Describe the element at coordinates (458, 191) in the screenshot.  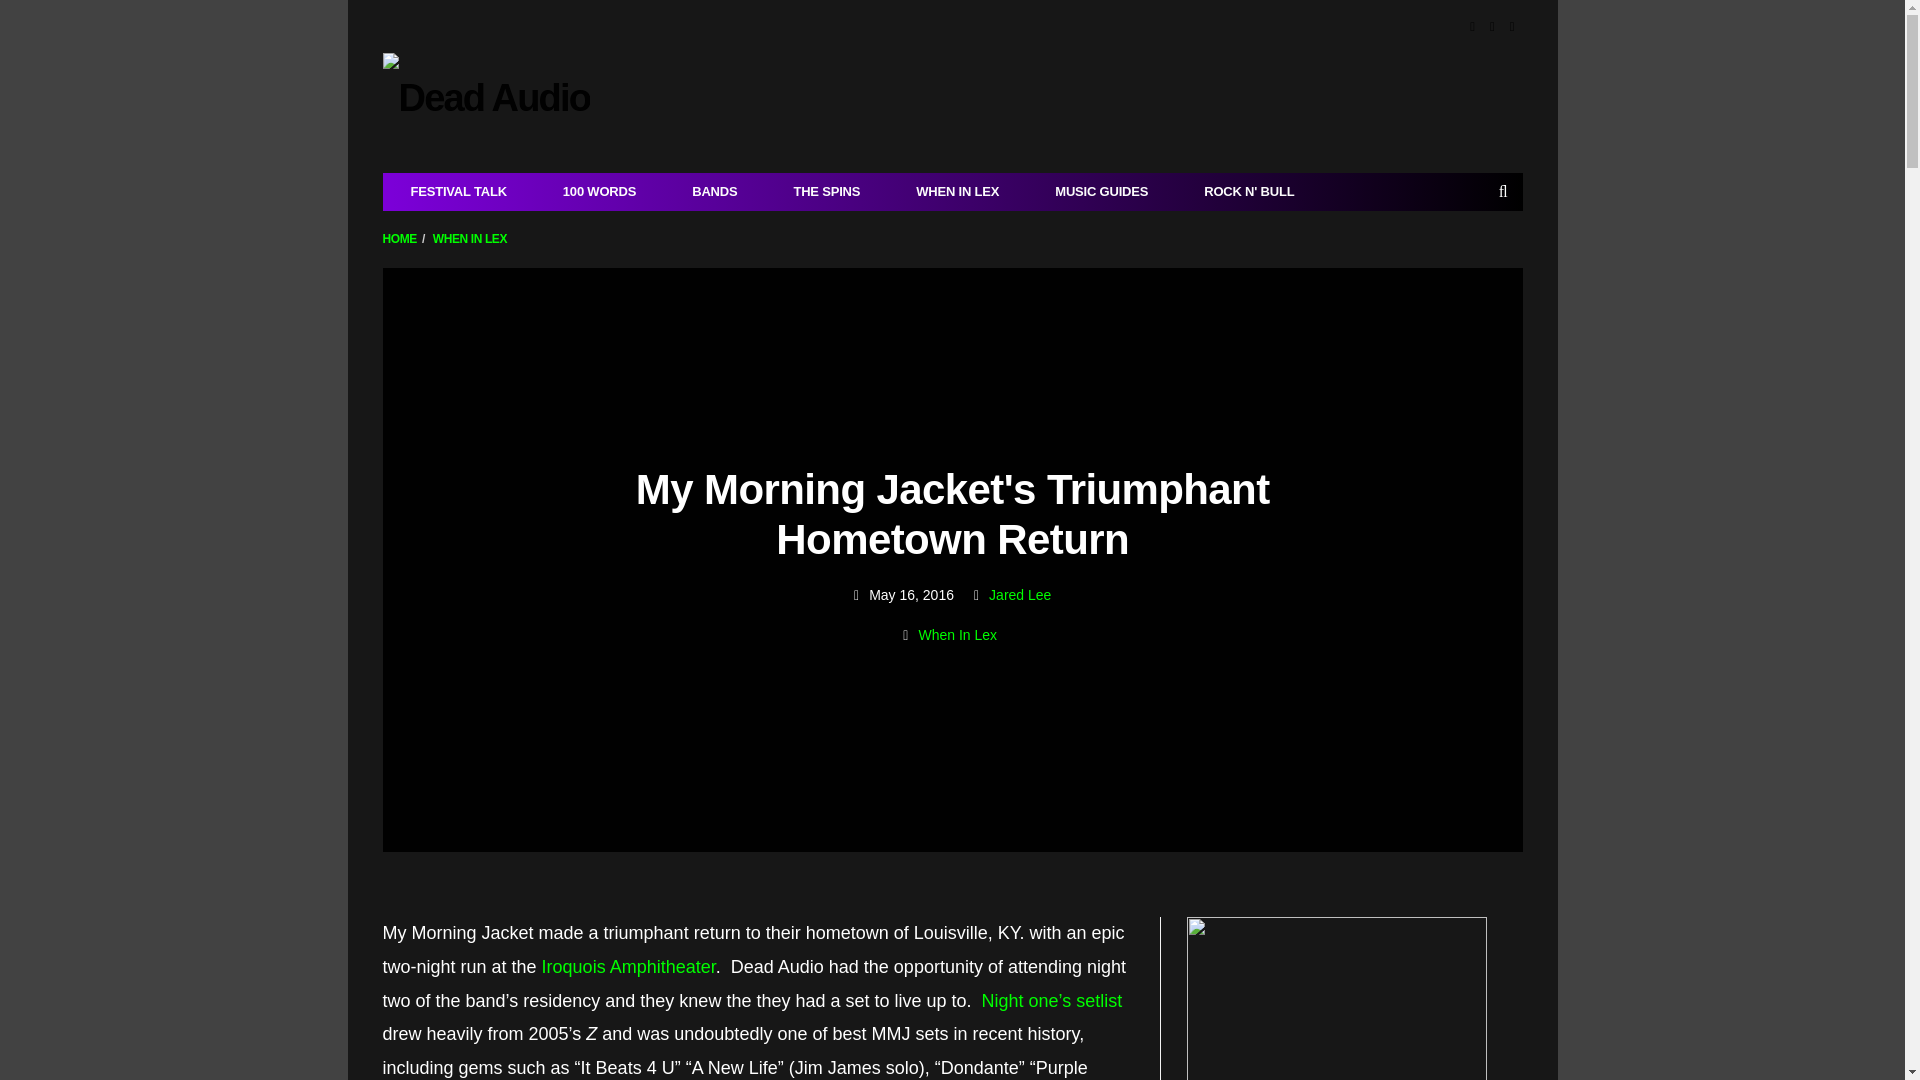
I see `FESTIVAL TALK` at that location.